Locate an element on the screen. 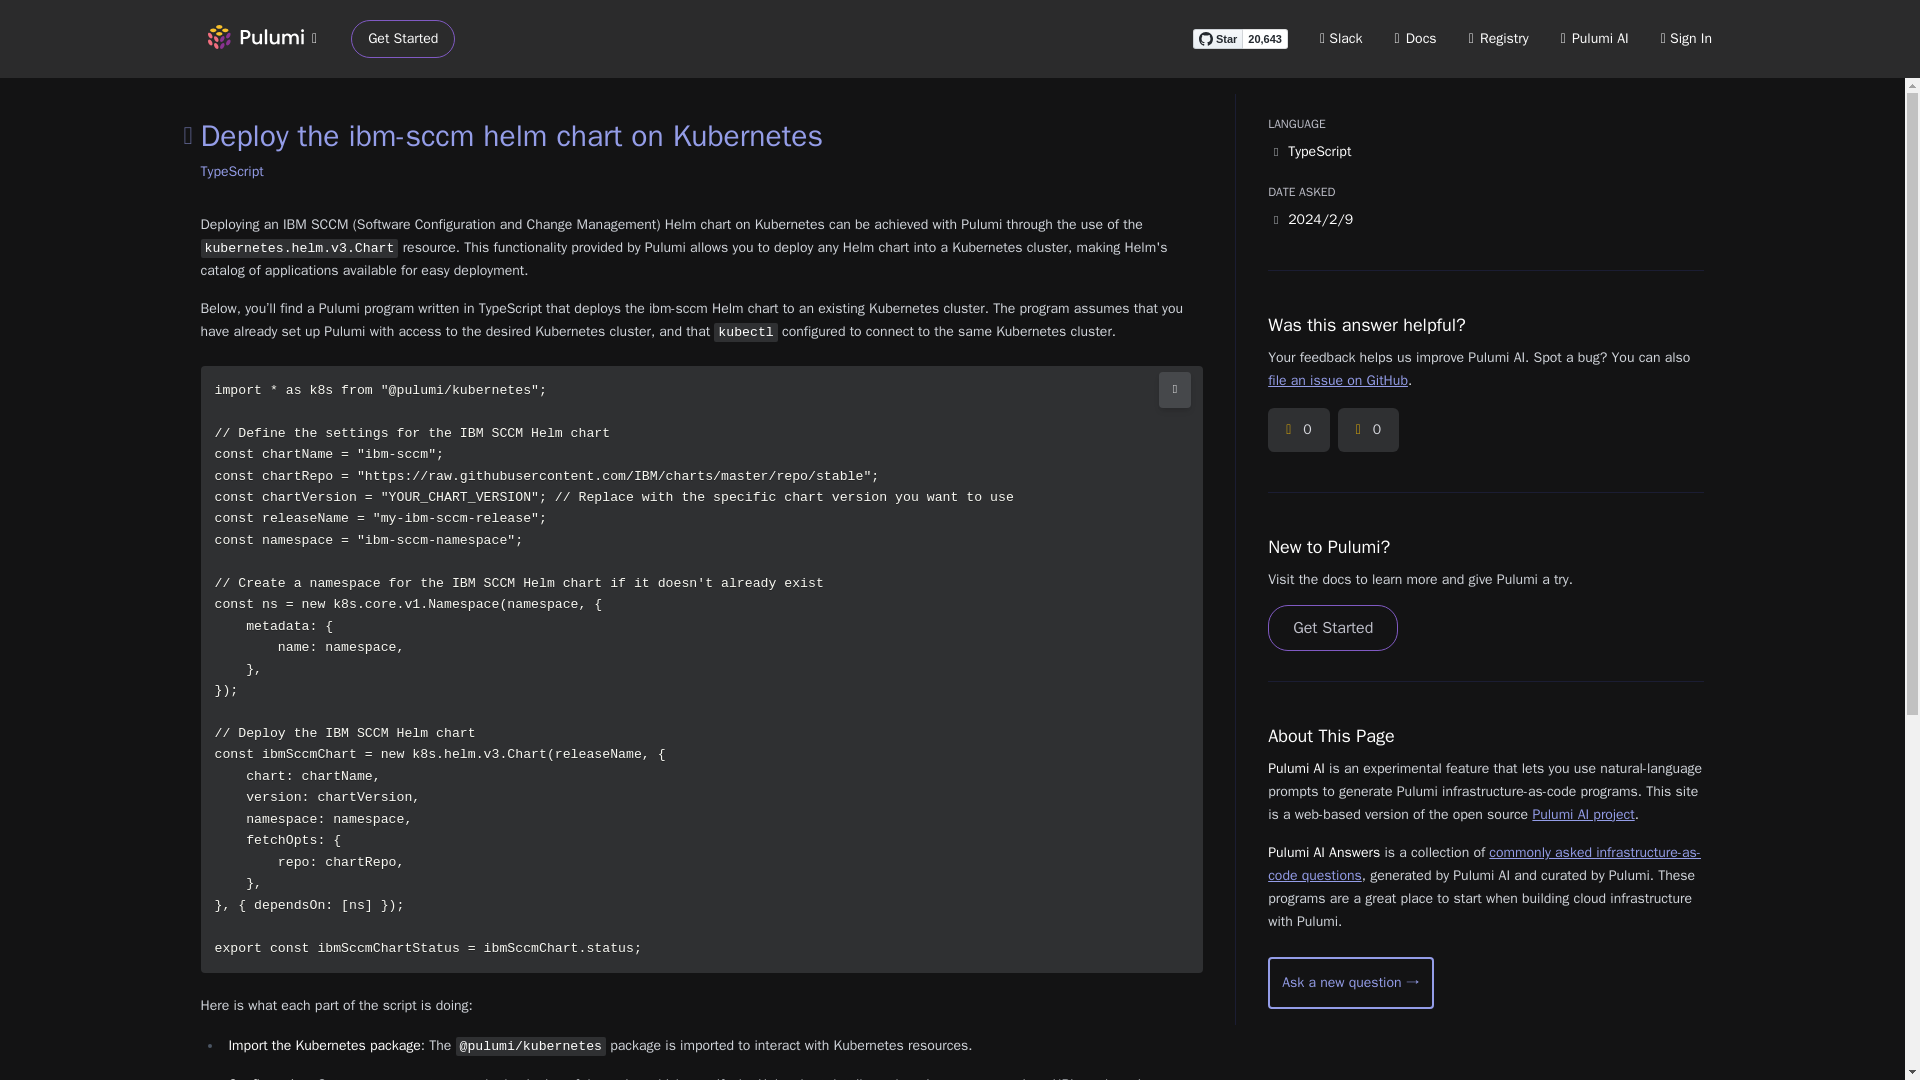 The width and height of the screenshot is (1920, 1080). 0 is located at coordinates (1298, 430).